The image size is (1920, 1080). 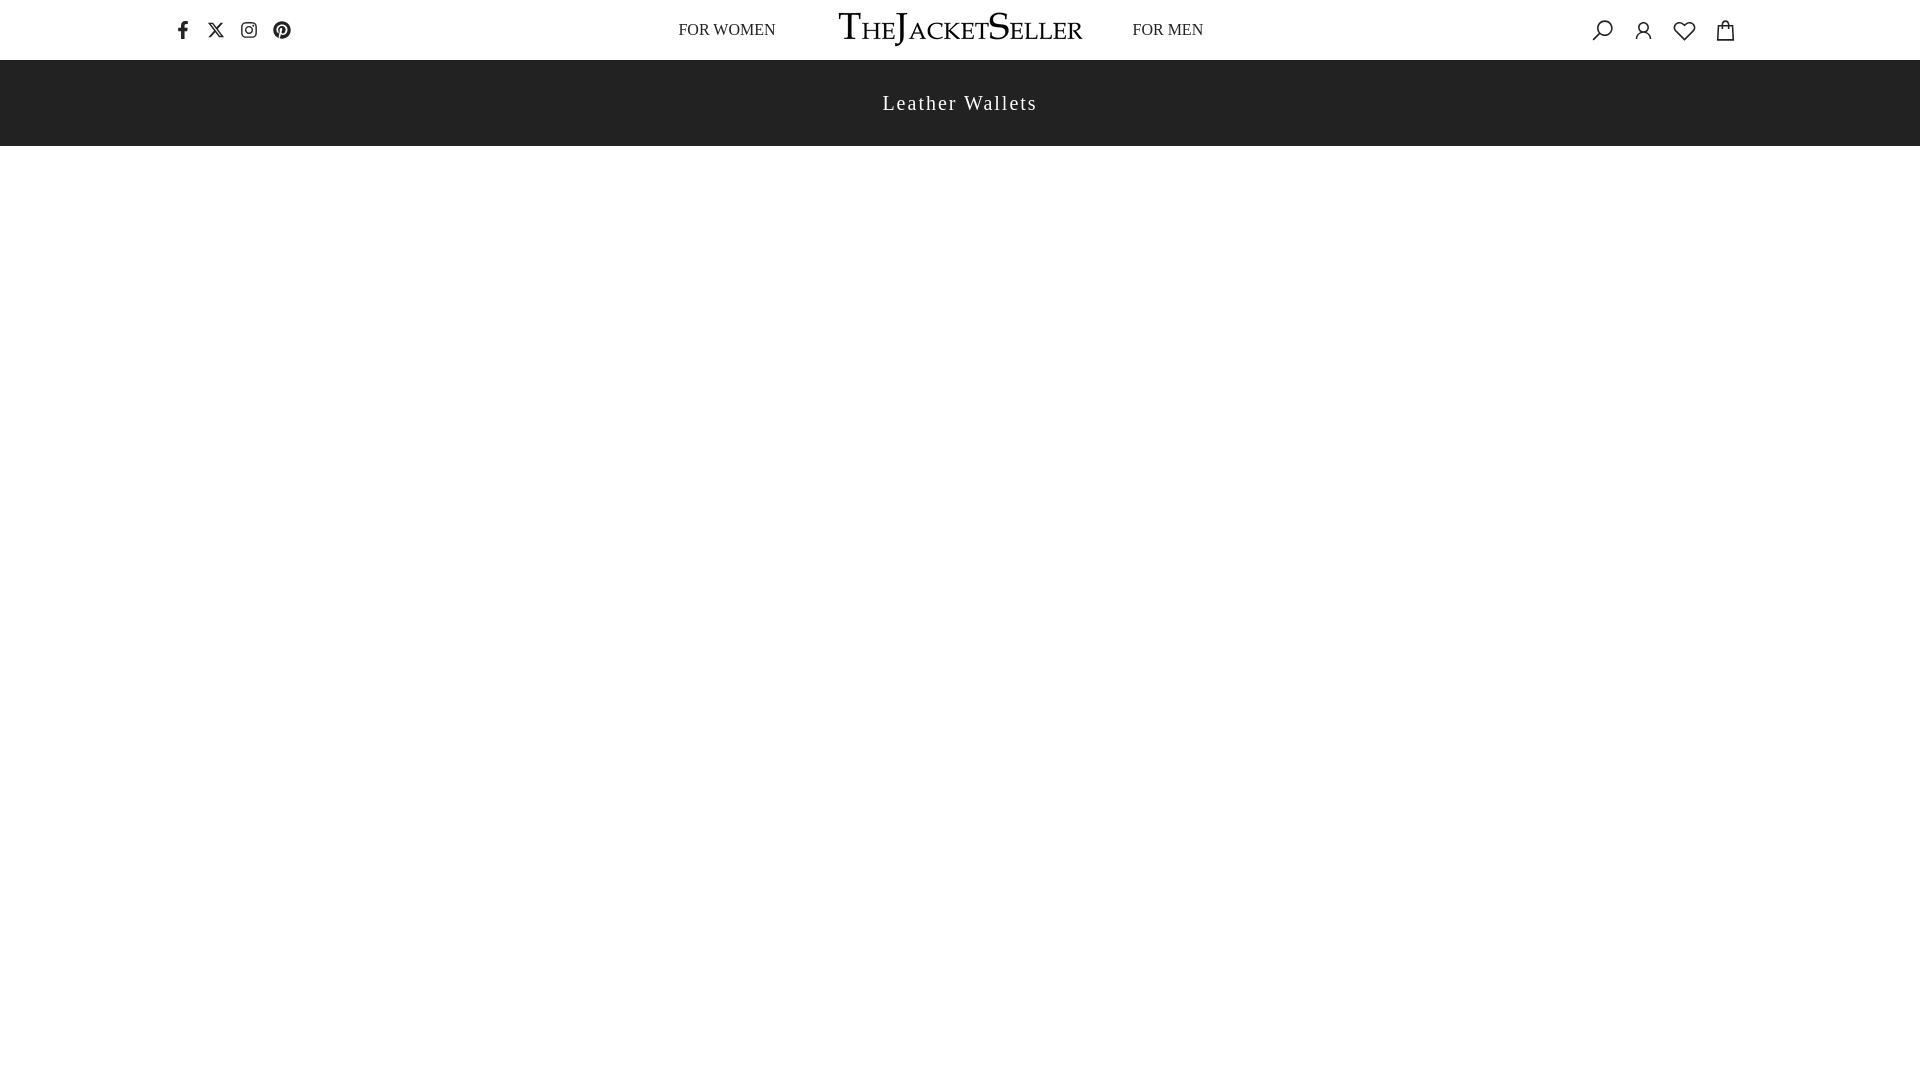 What do you see at coordinates (216, 30) in the screenshot?
I see `Follow on Twitter` at bounding box center [216, 30].